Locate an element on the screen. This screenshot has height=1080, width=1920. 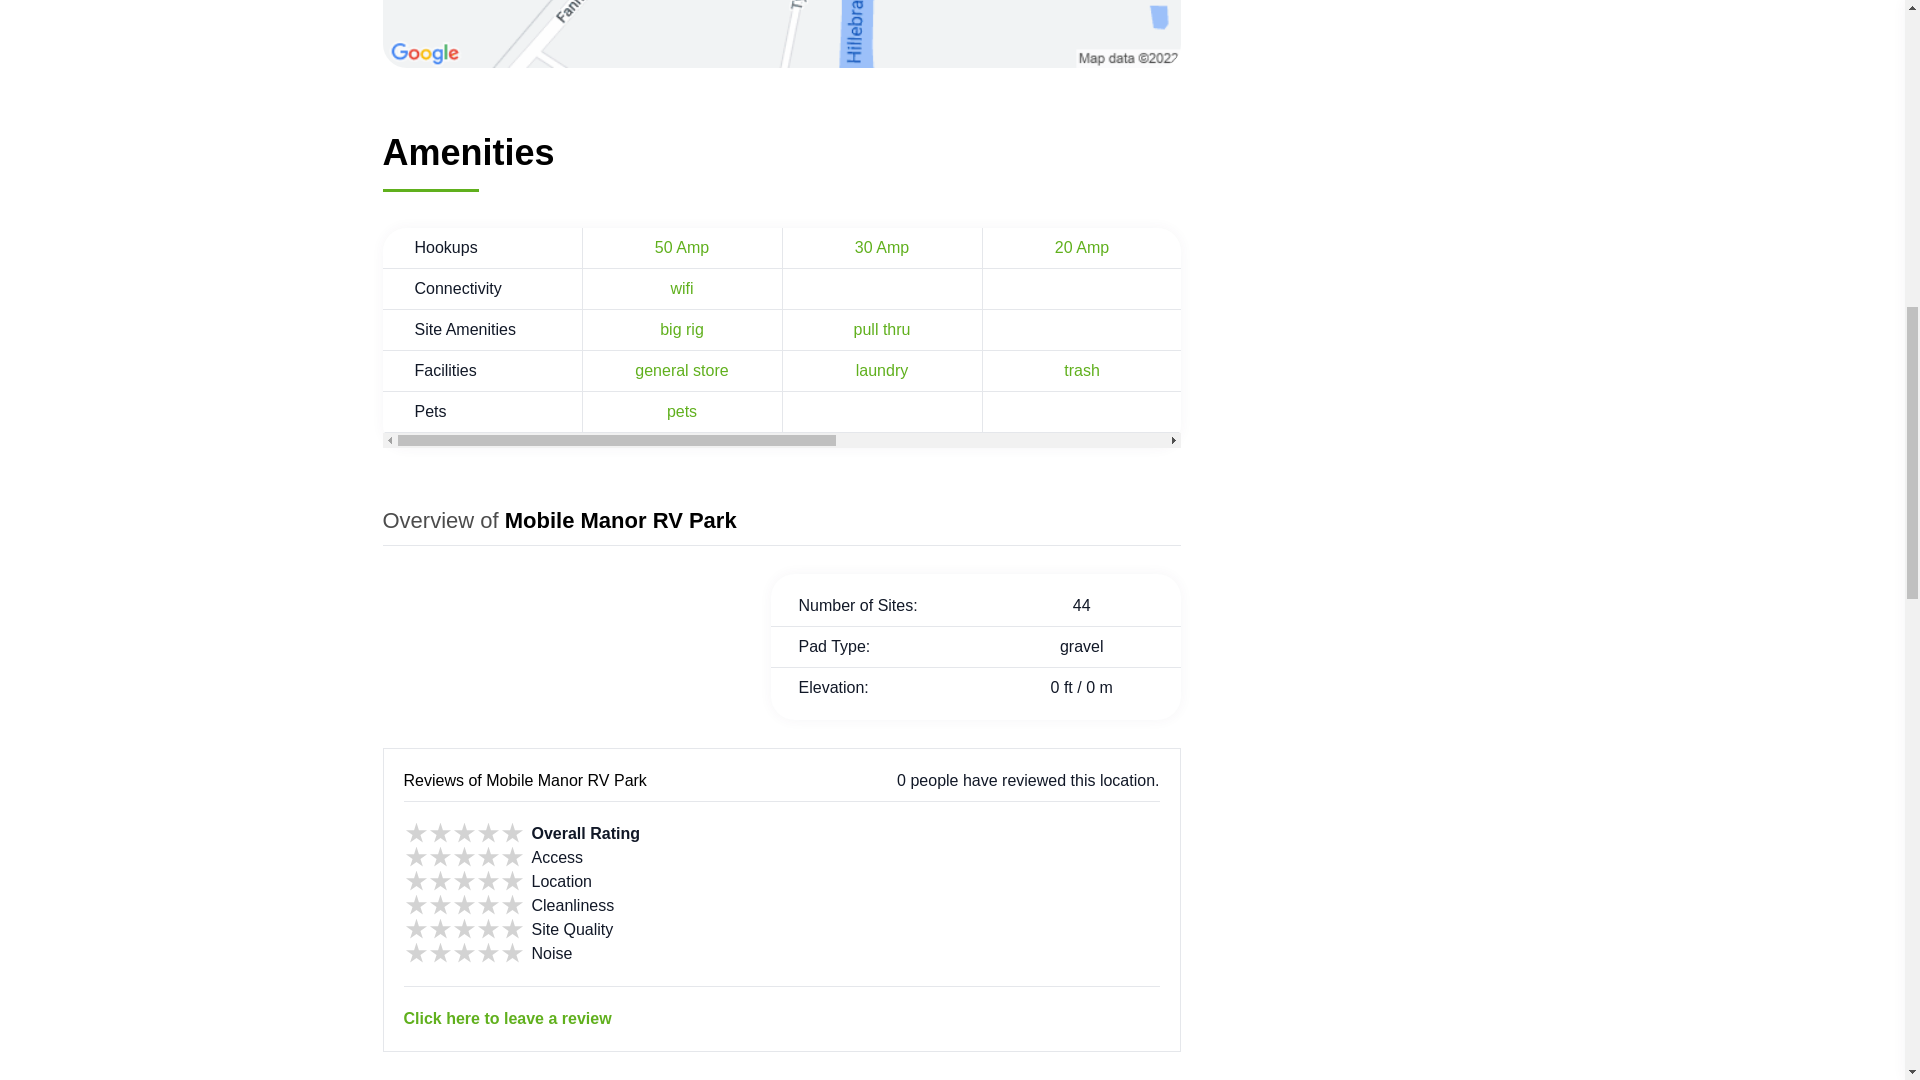
20 Amp is located at coordinates (1082, 246).